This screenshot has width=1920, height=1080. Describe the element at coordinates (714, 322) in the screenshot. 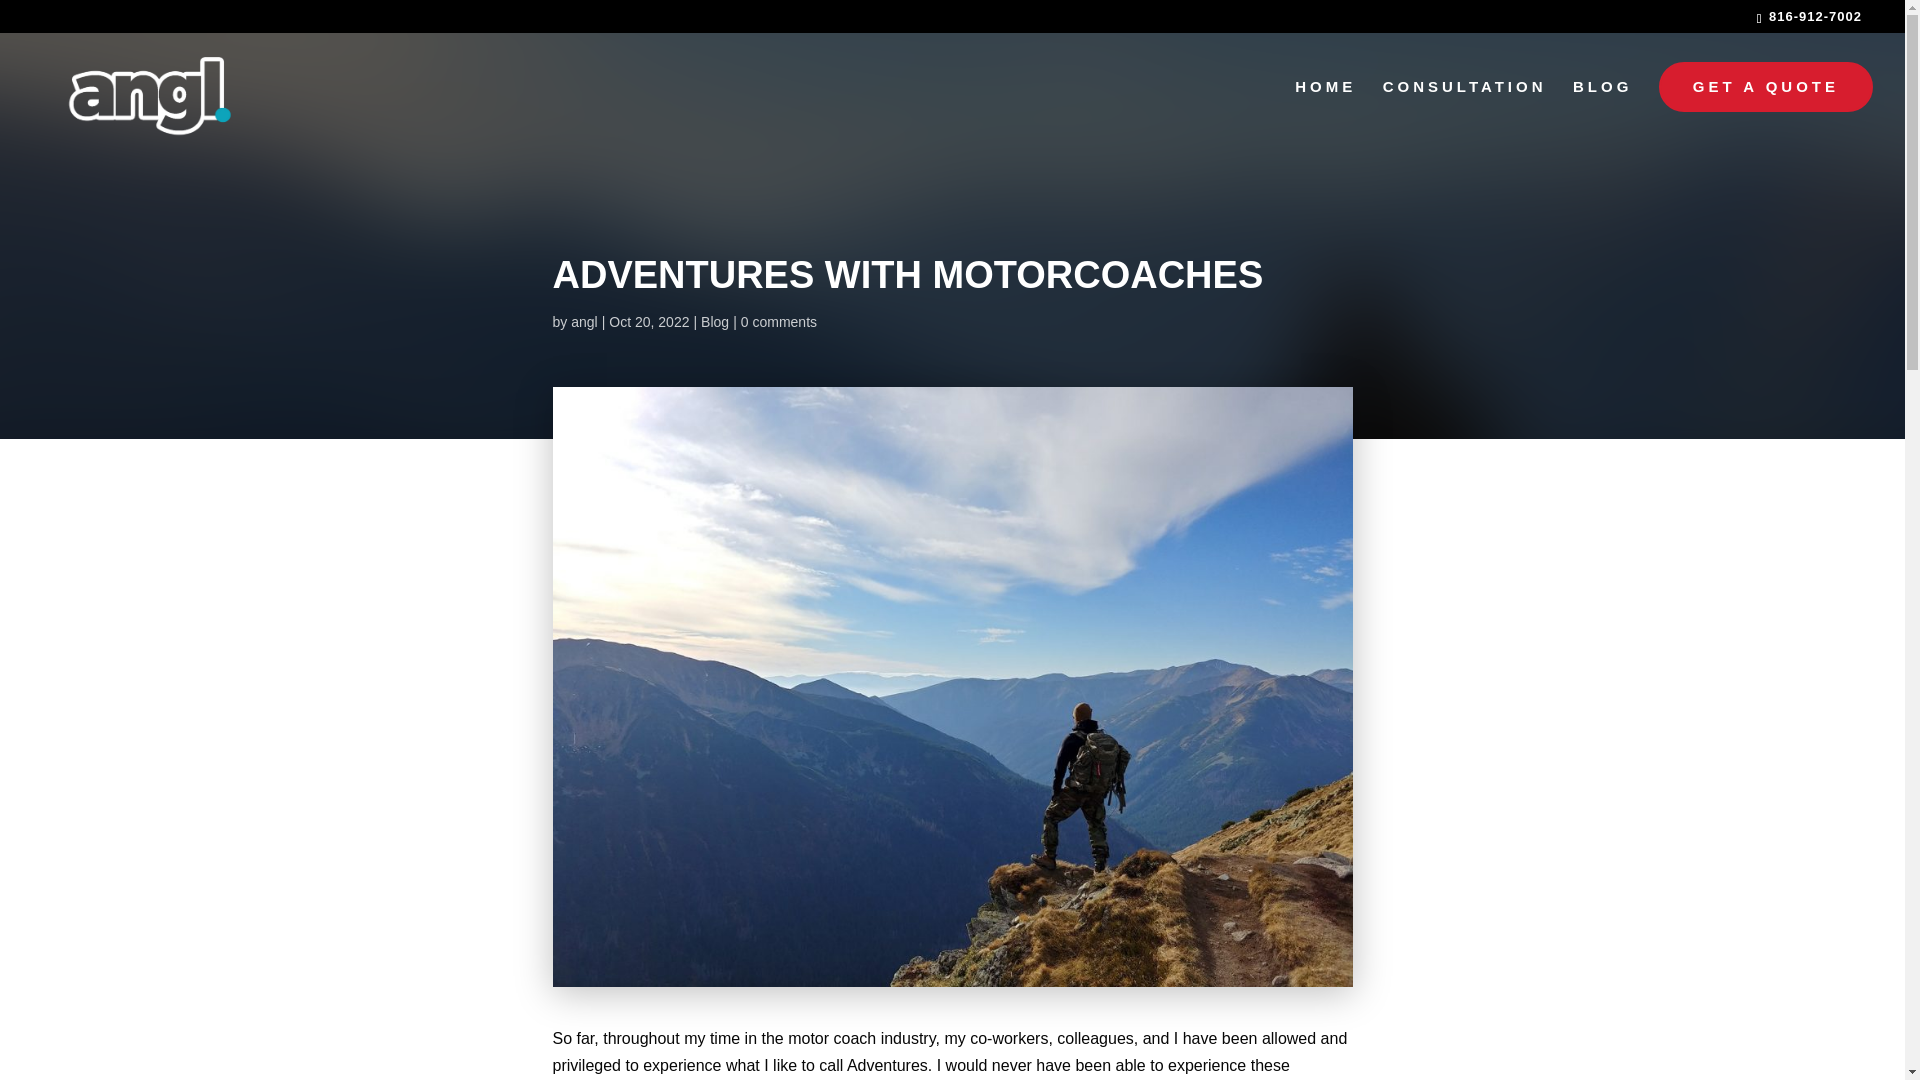

I see `Blog` at that location.